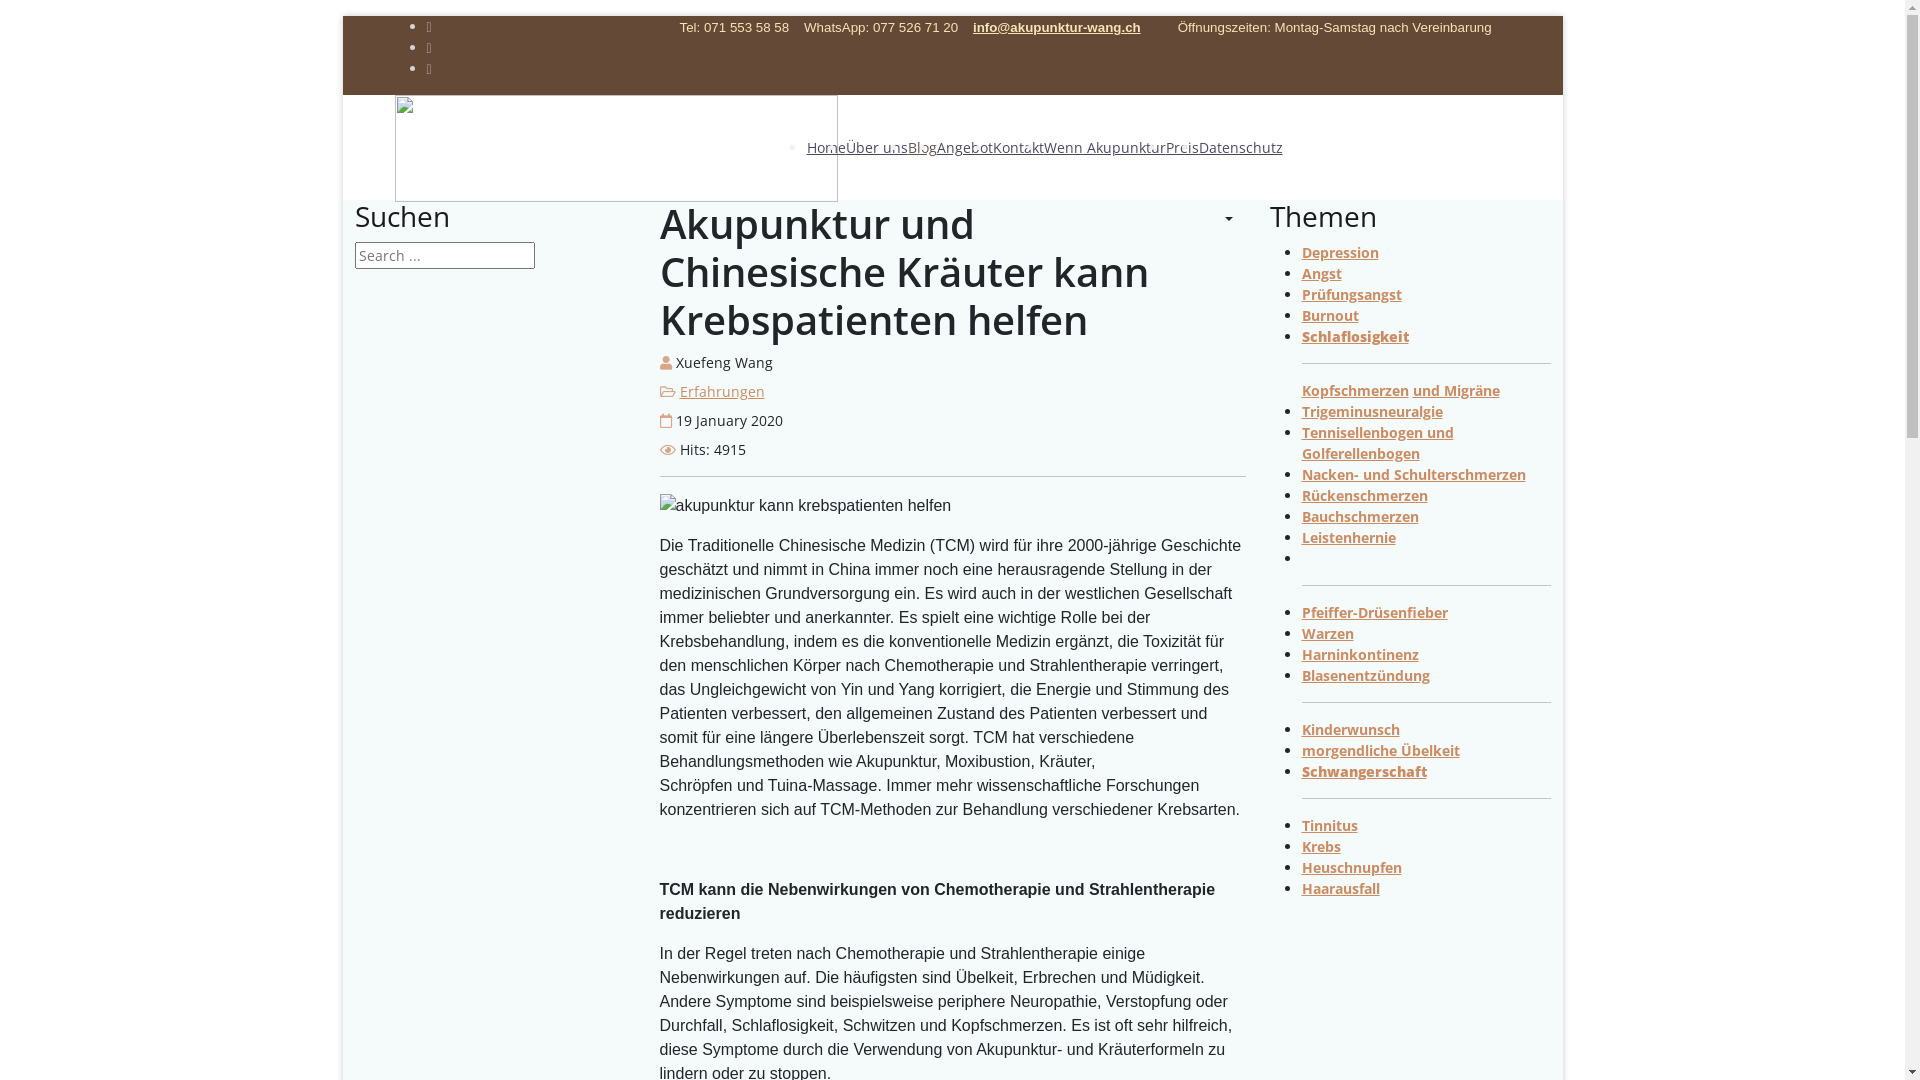  Describe the element at coordinates (826, 148) in the screenshot. I see `Home` at that location.